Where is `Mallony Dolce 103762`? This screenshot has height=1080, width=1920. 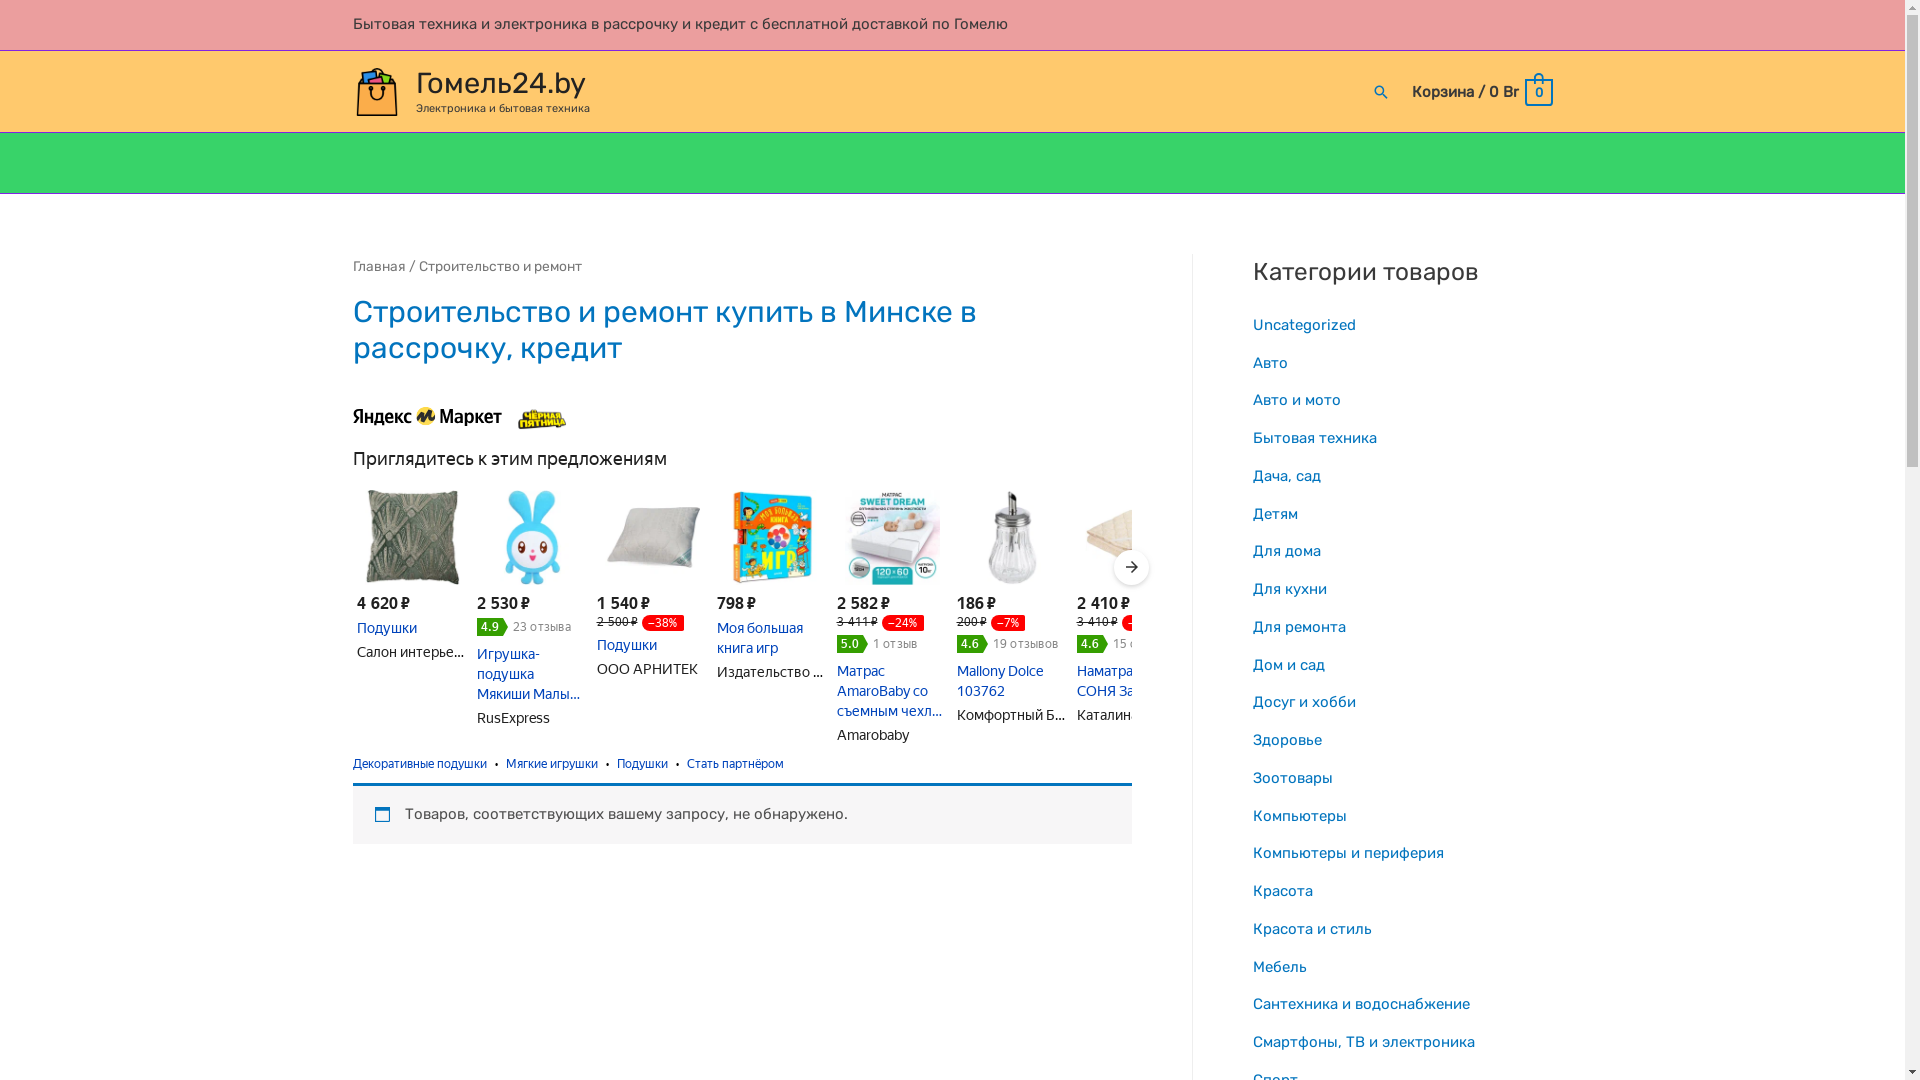
Mallony Dolce 103762 is located at coordinates (1012, 681).